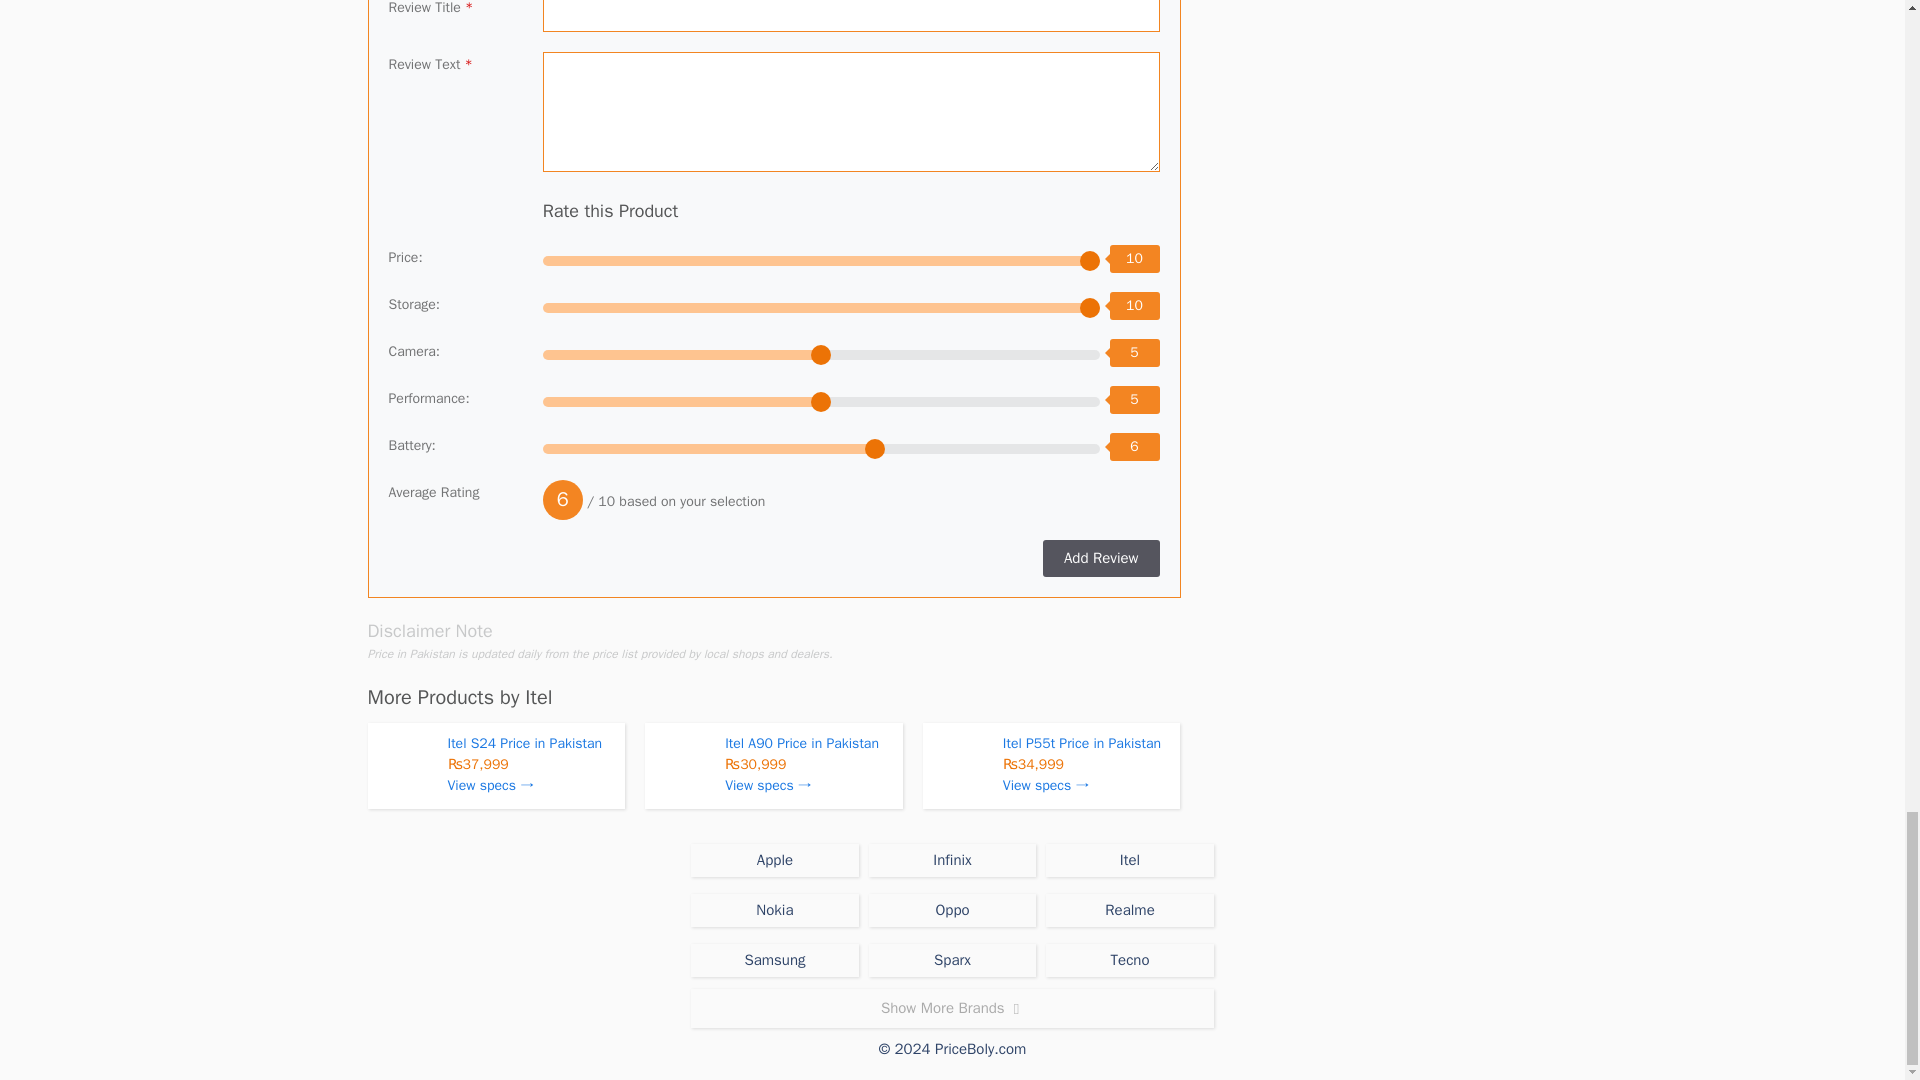 This screenshot has width=1920, height=1080. Describe the element at coordinates (524, 743) in the screenshot. I see `Itel S24 Price in Pakistan` at that location.